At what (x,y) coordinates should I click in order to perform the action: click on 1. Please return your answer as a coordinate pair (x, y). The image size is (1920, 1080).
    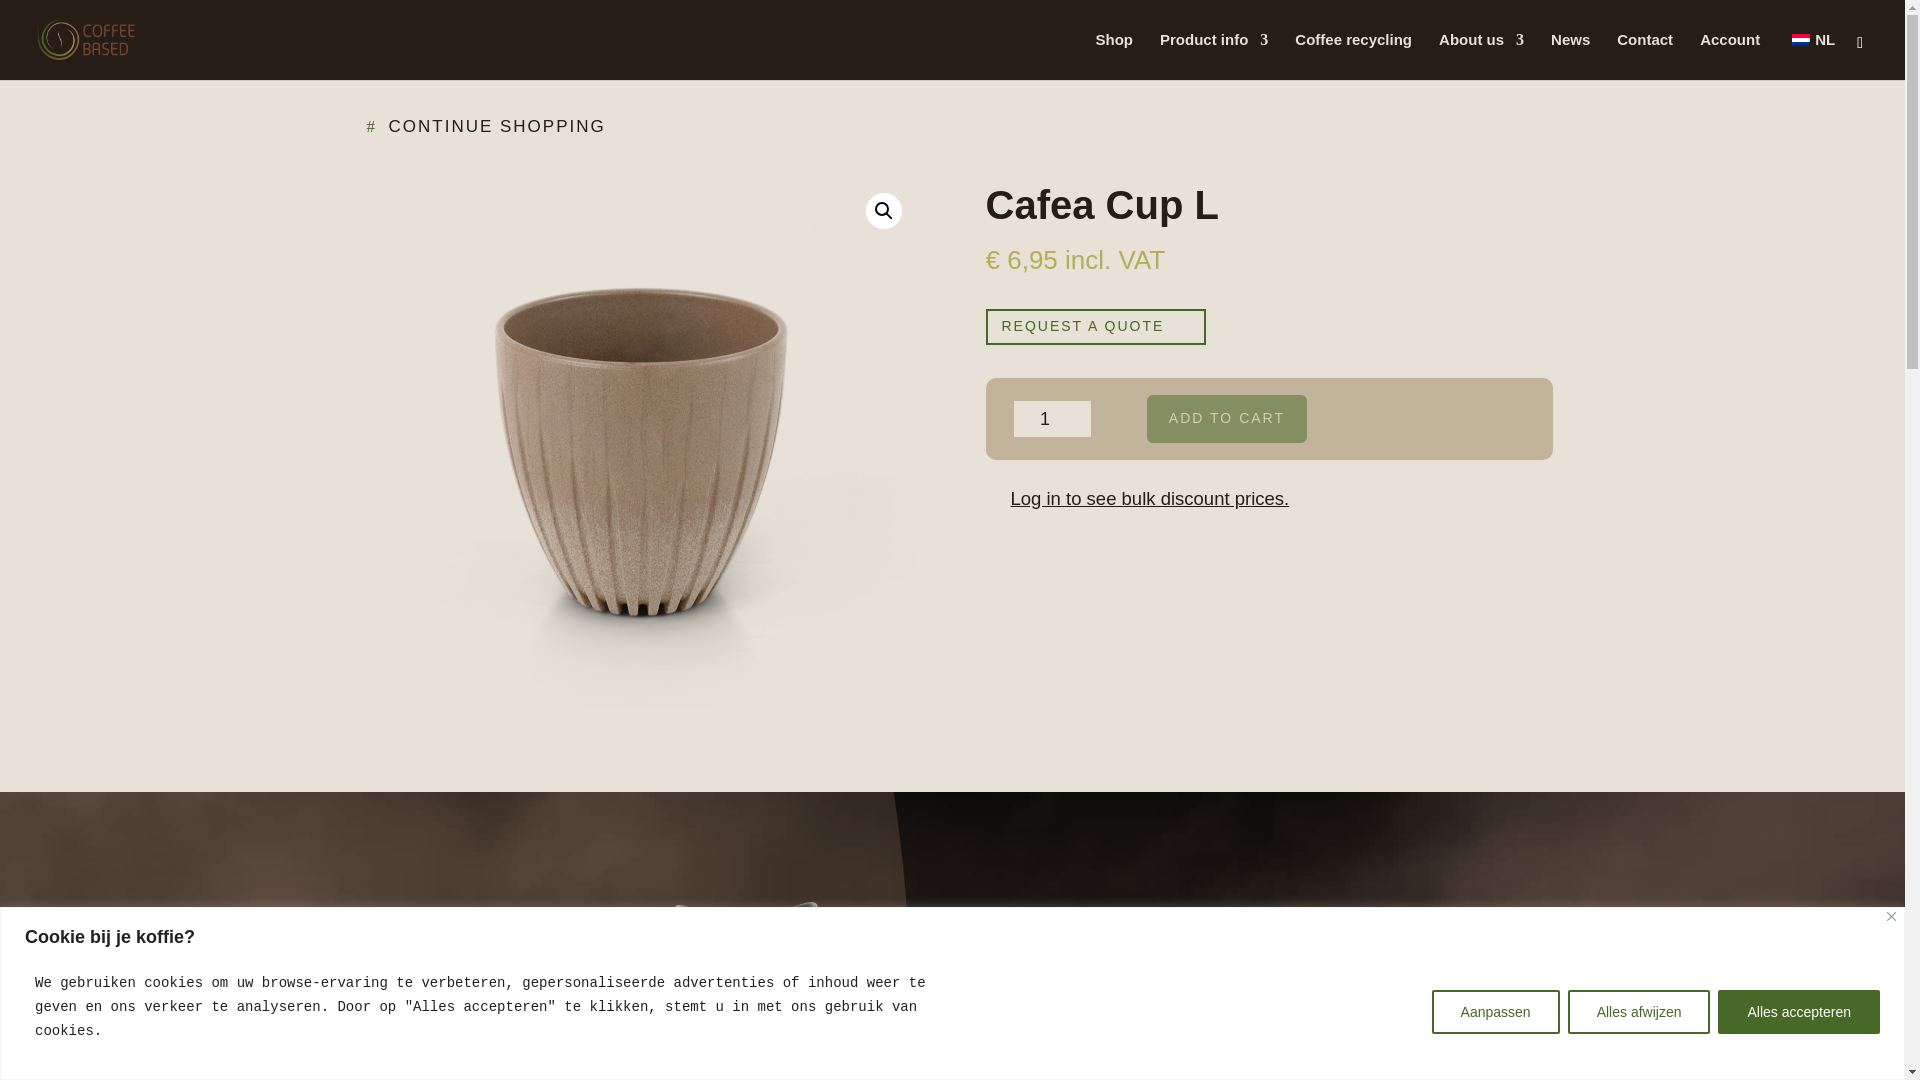
    Looking at the image, I should click on (1052, 418).